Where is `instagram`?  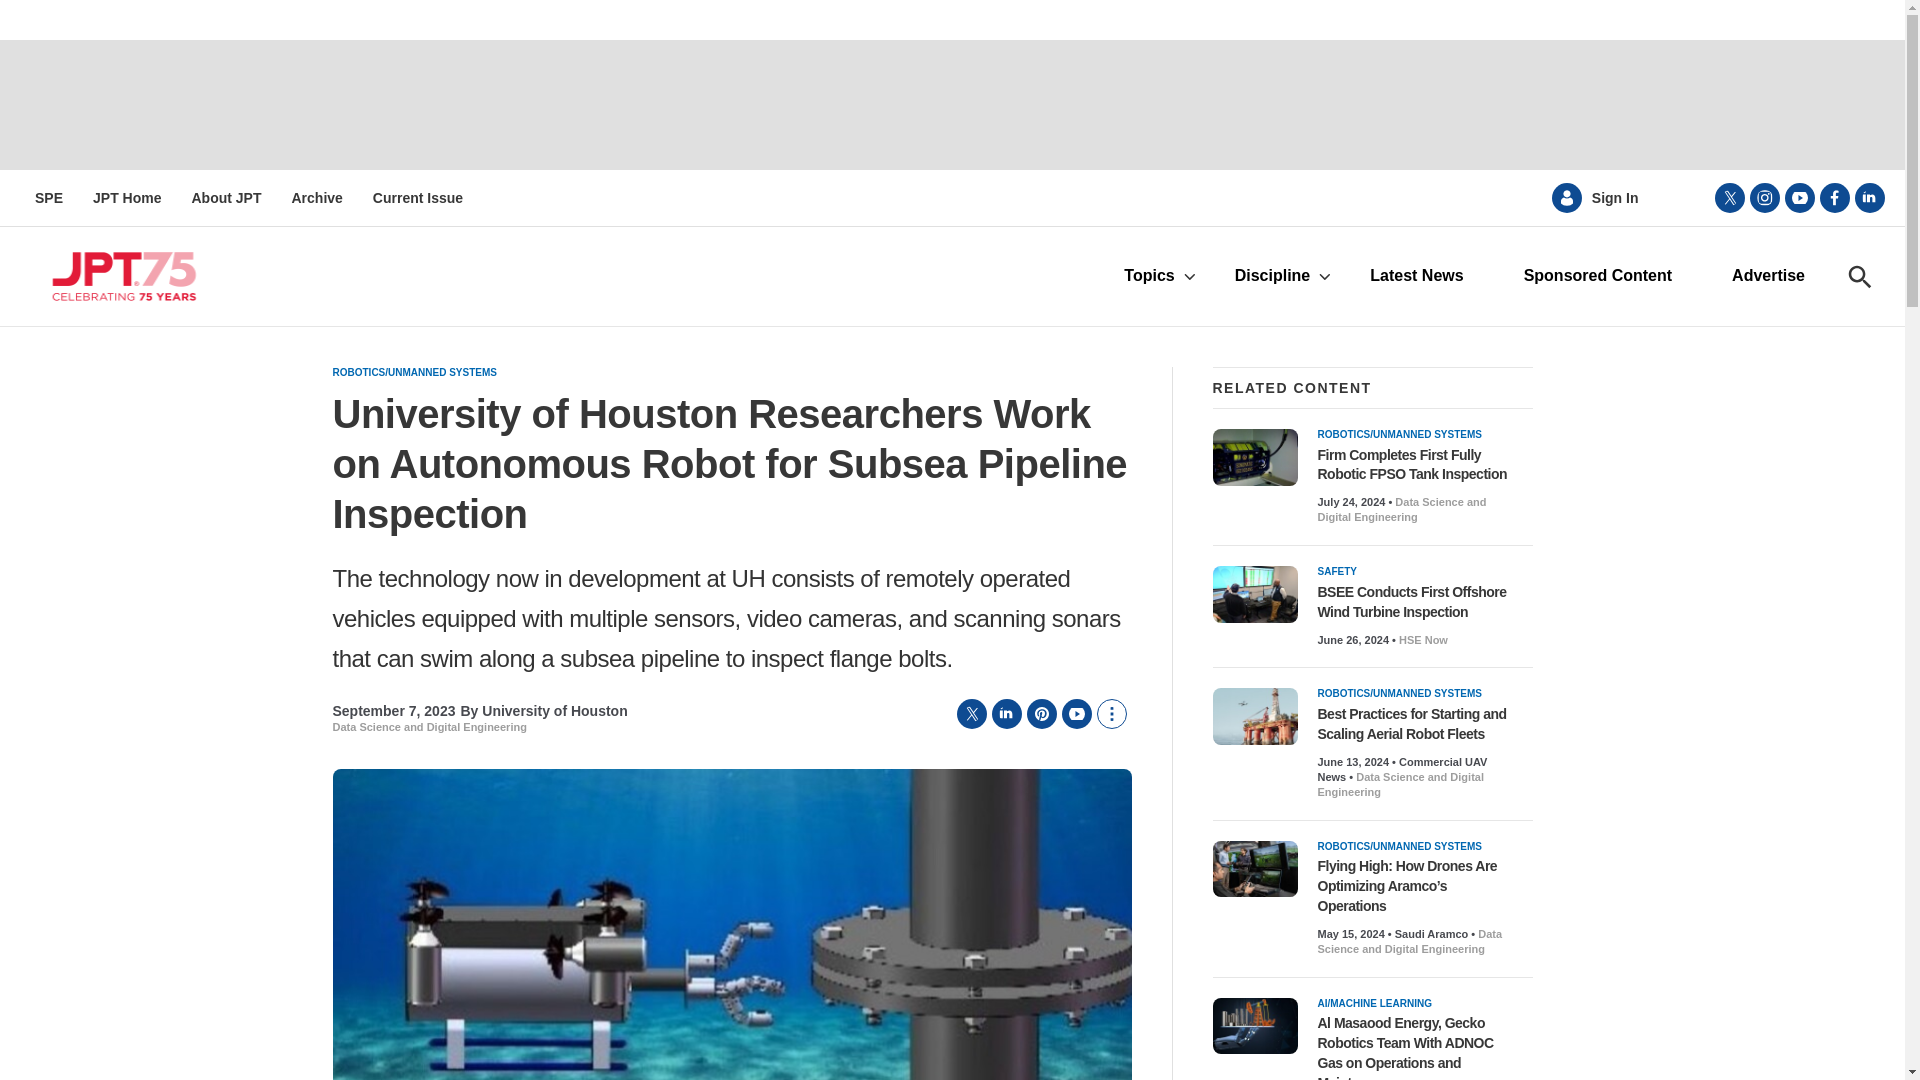 instagram is located at coordinates (1764, 197).